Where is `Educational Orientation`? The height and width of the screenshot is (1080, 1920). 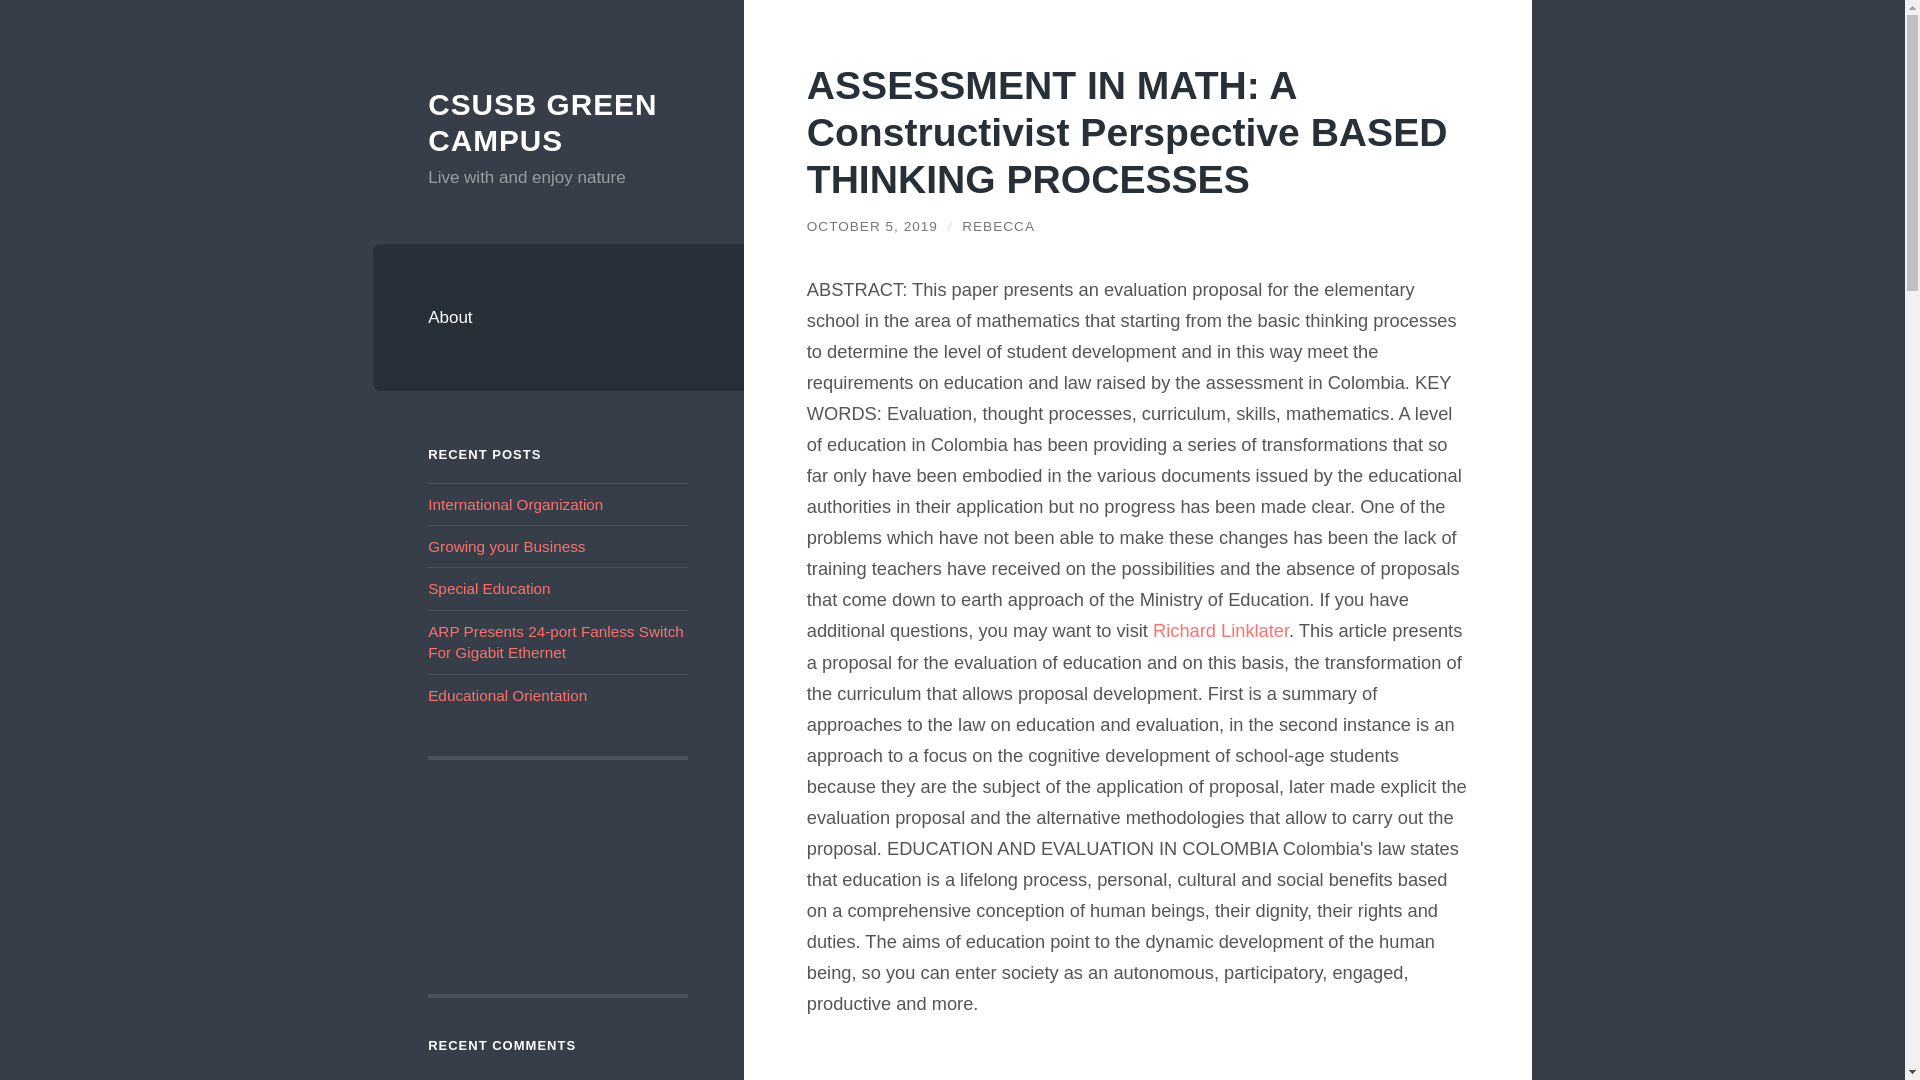
Educational Orientation is located at coordinates (508, 695).